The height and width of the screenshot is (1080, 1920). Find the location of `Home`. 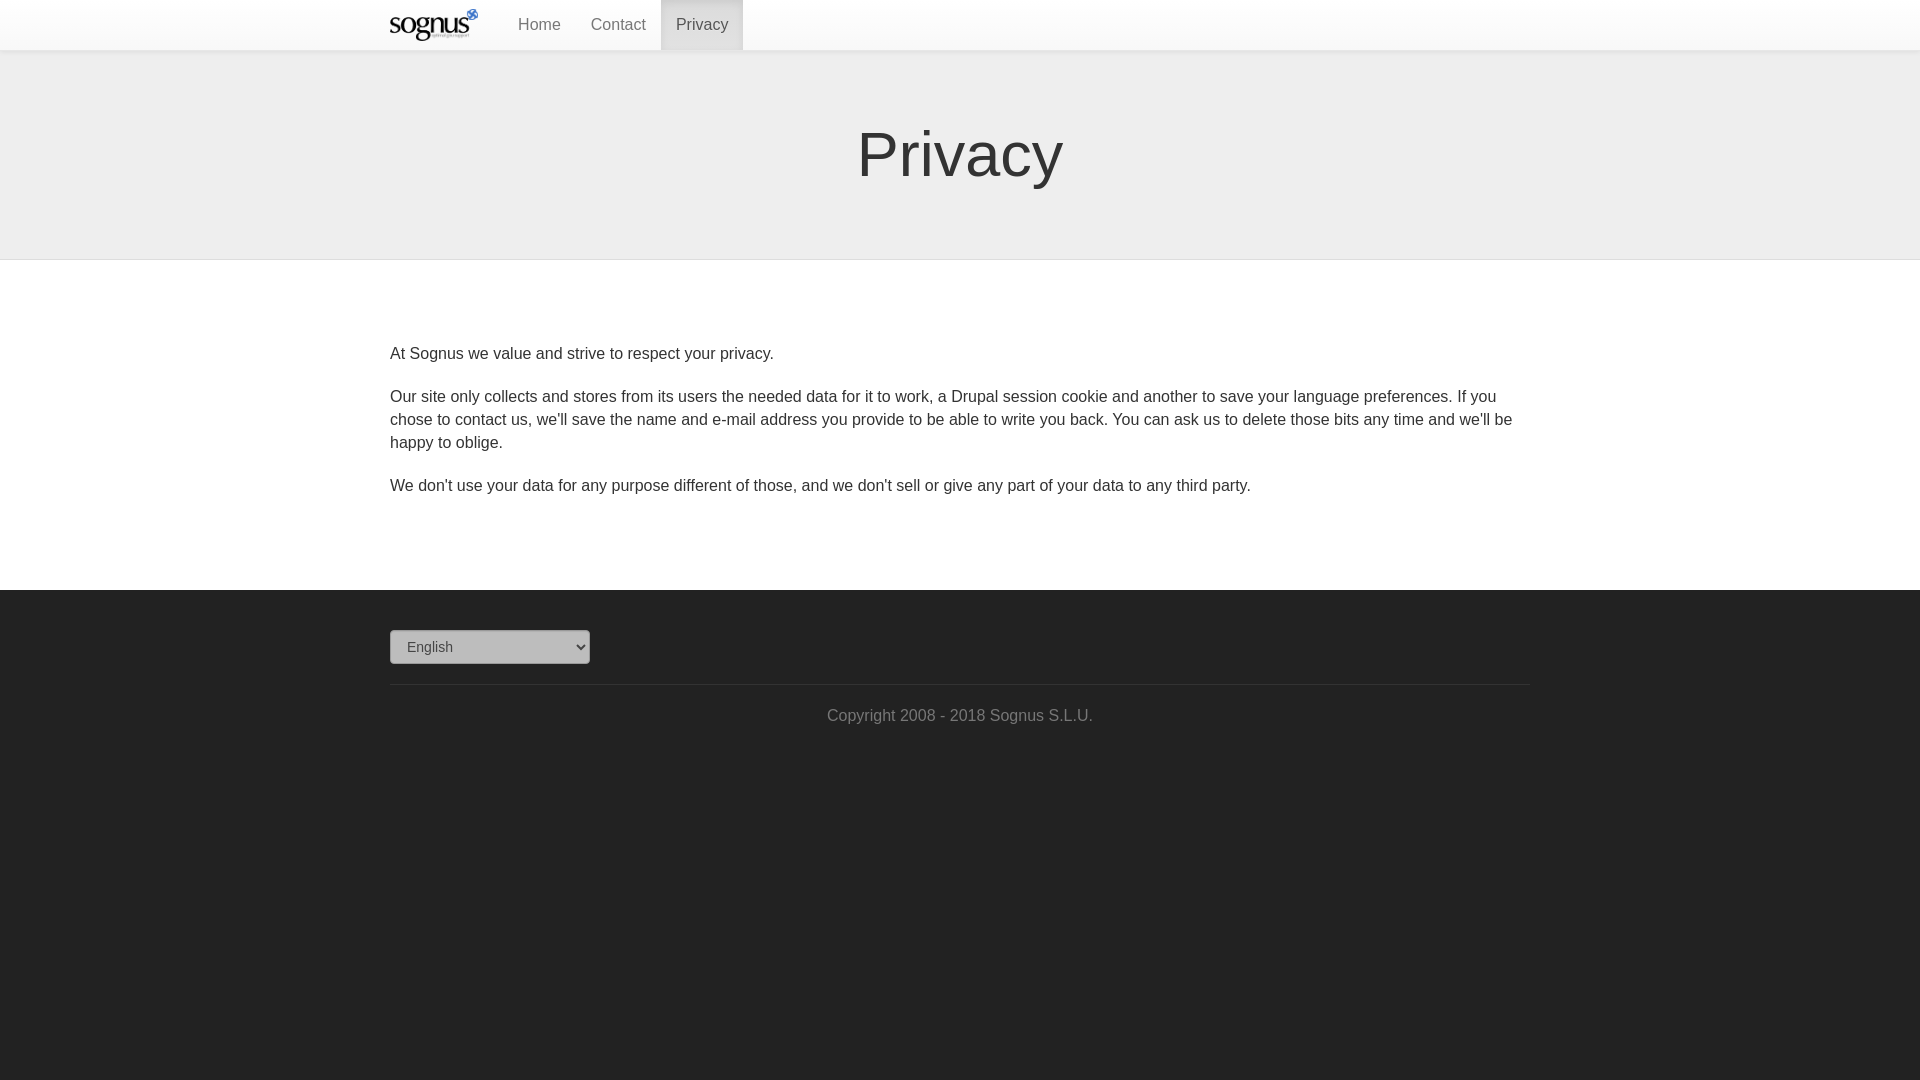

Home is located at coordinates (438, 24).